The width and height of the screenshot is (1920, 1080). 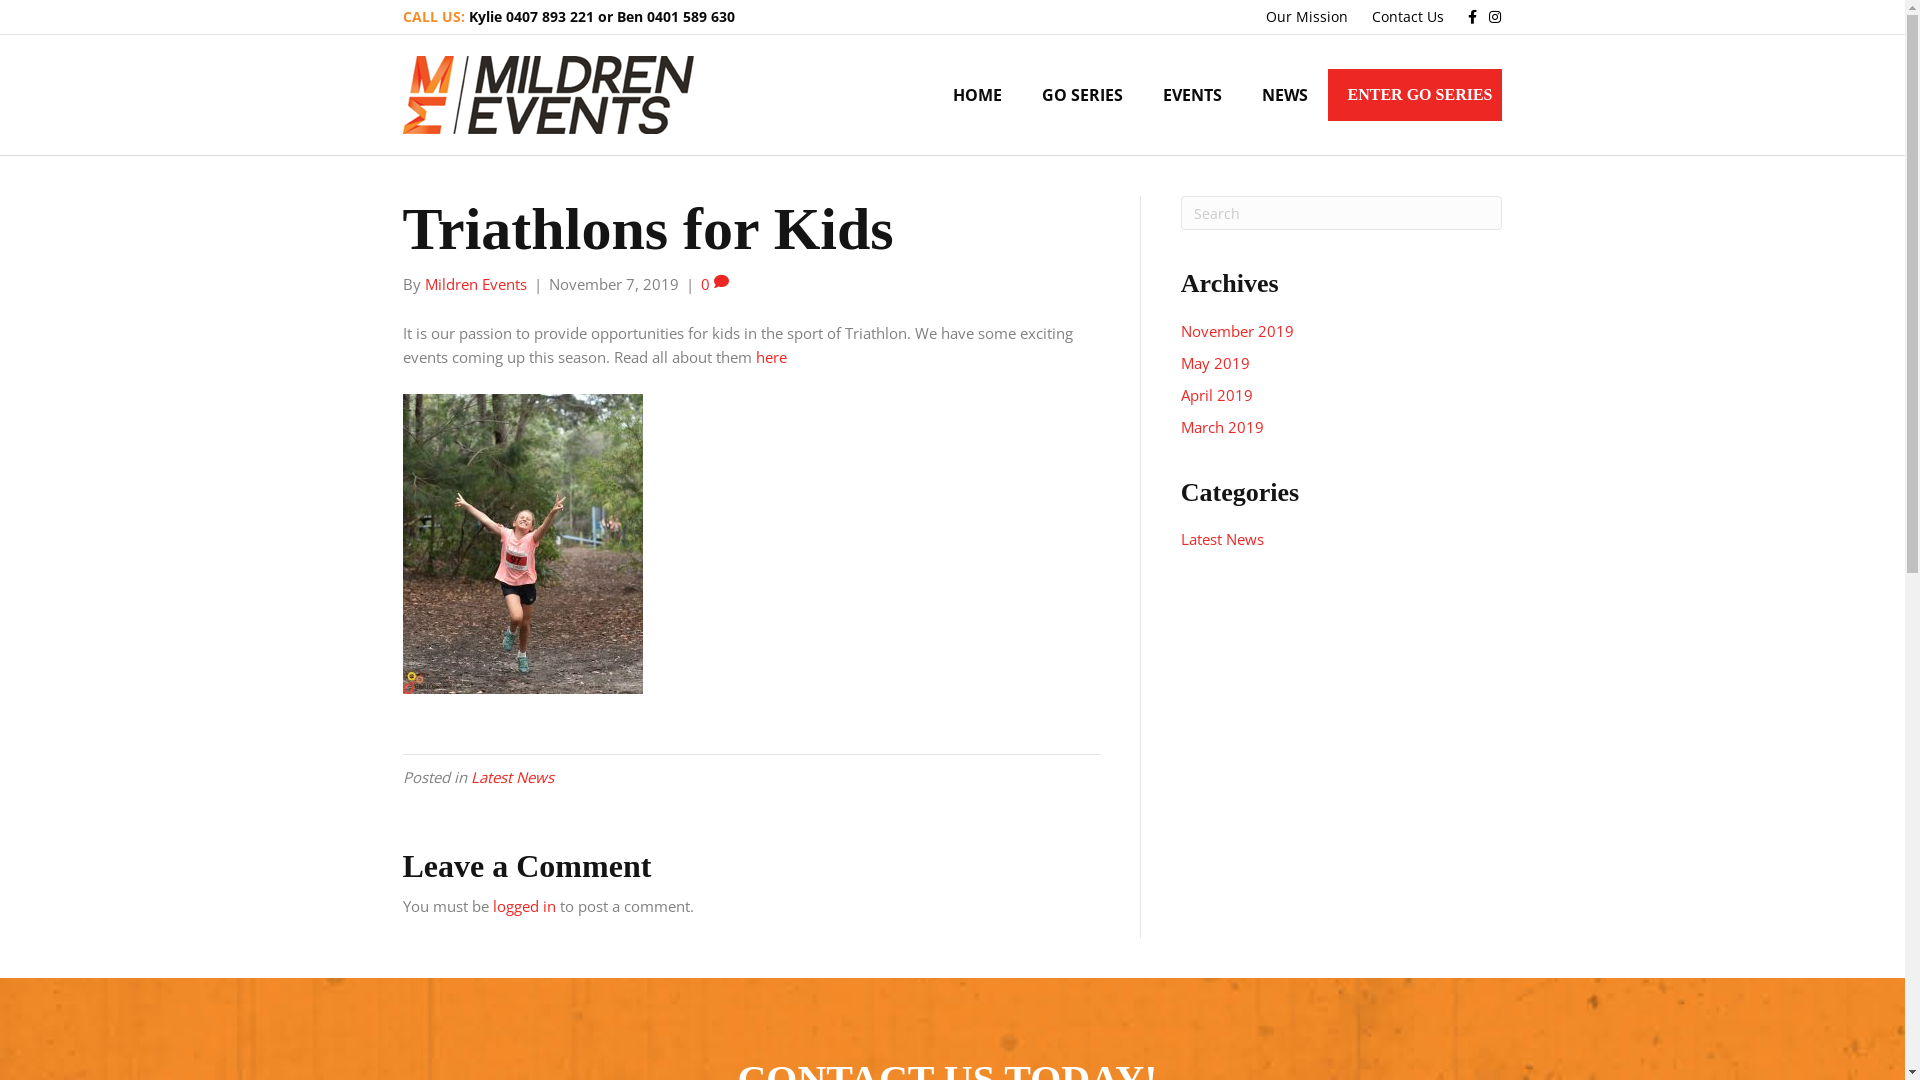 What do you see at coordinates (1488, 16) in the screenshot?
I see `Instagram` at bounding box center [1488, 16].